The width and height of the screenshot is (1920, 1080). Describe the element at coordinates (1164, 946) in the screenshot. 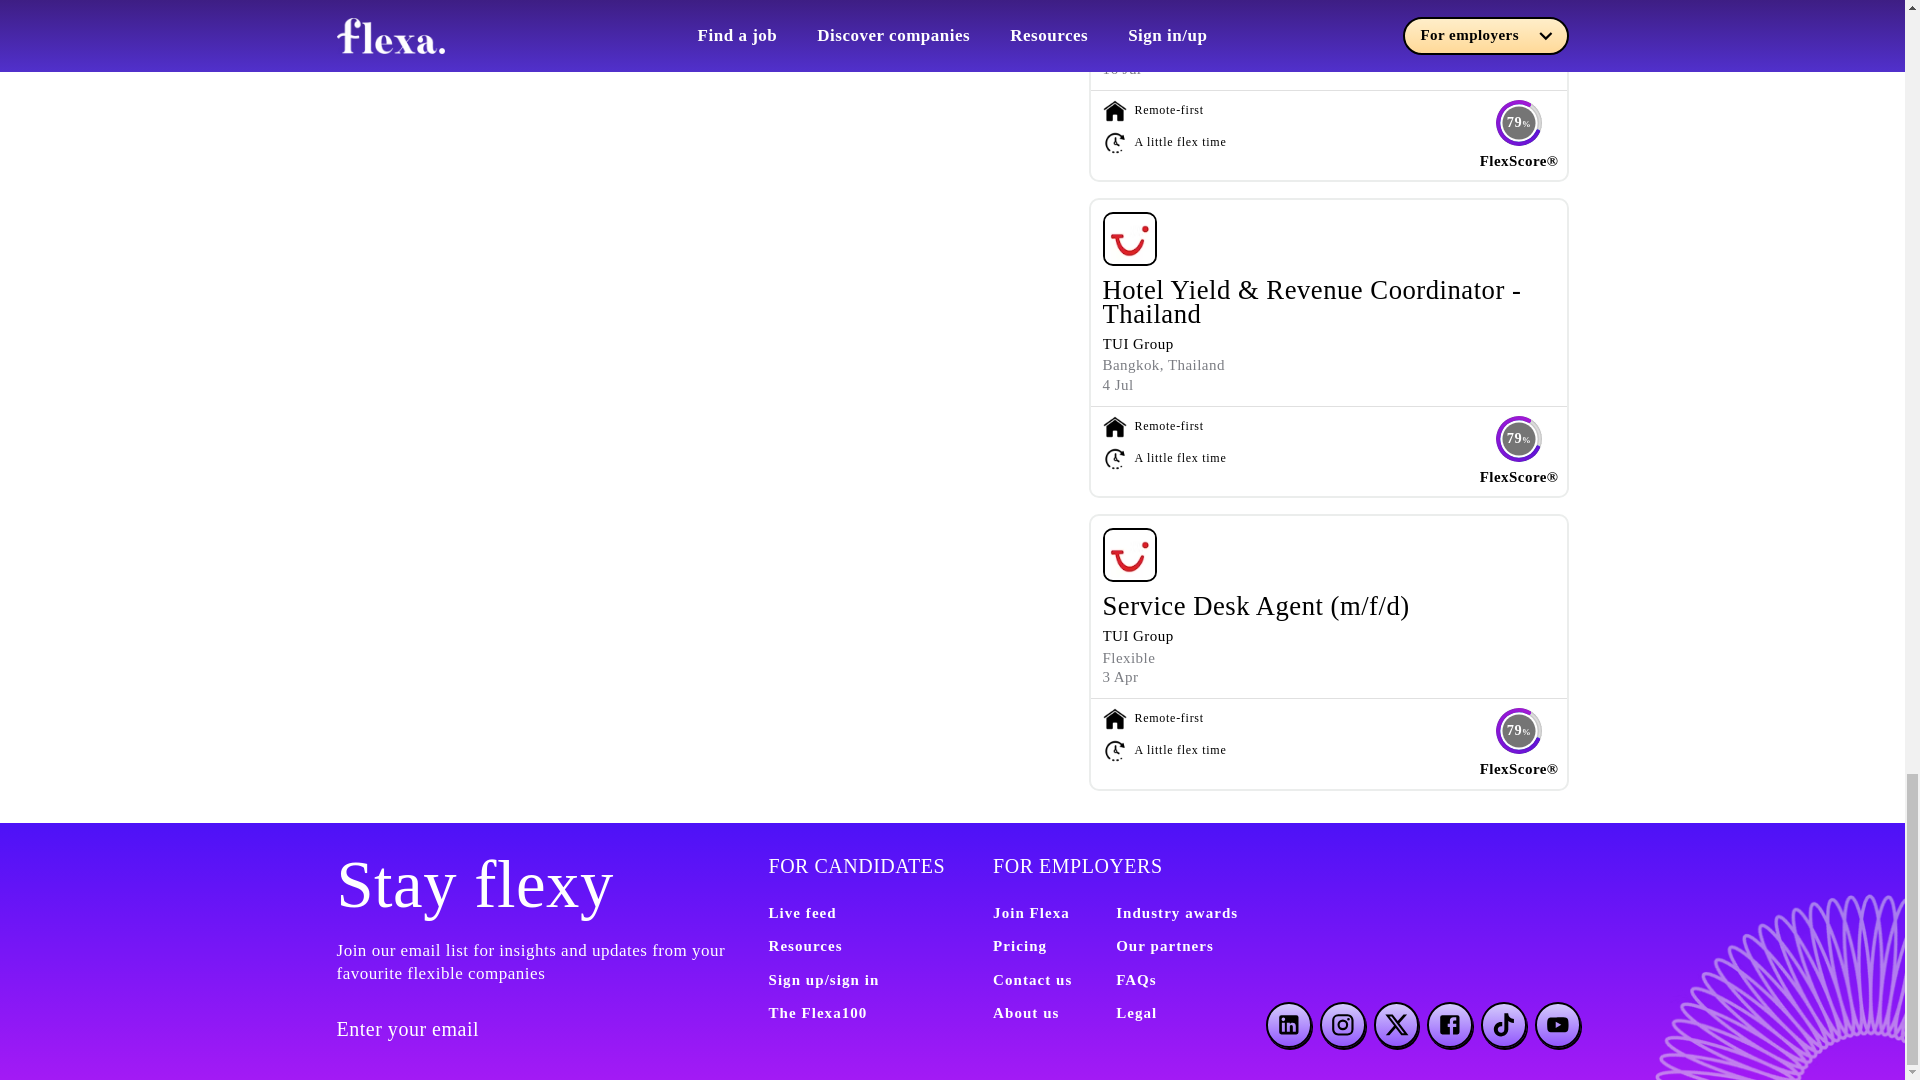

I see `Our partners` at that location.